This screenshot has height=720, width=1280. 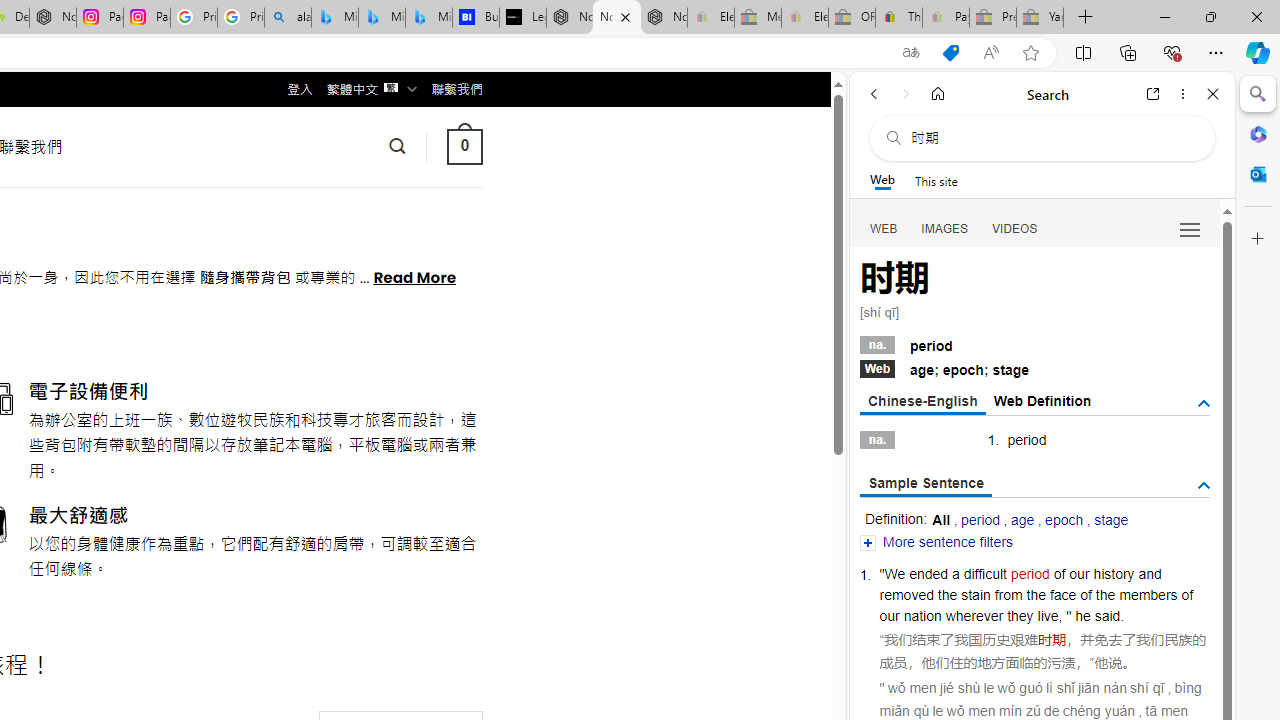 What do you see at coordinates (1204, 486) in the screenshot?
I see `AutomationID: tgdef_sen` at bounding box center [1204, 486].